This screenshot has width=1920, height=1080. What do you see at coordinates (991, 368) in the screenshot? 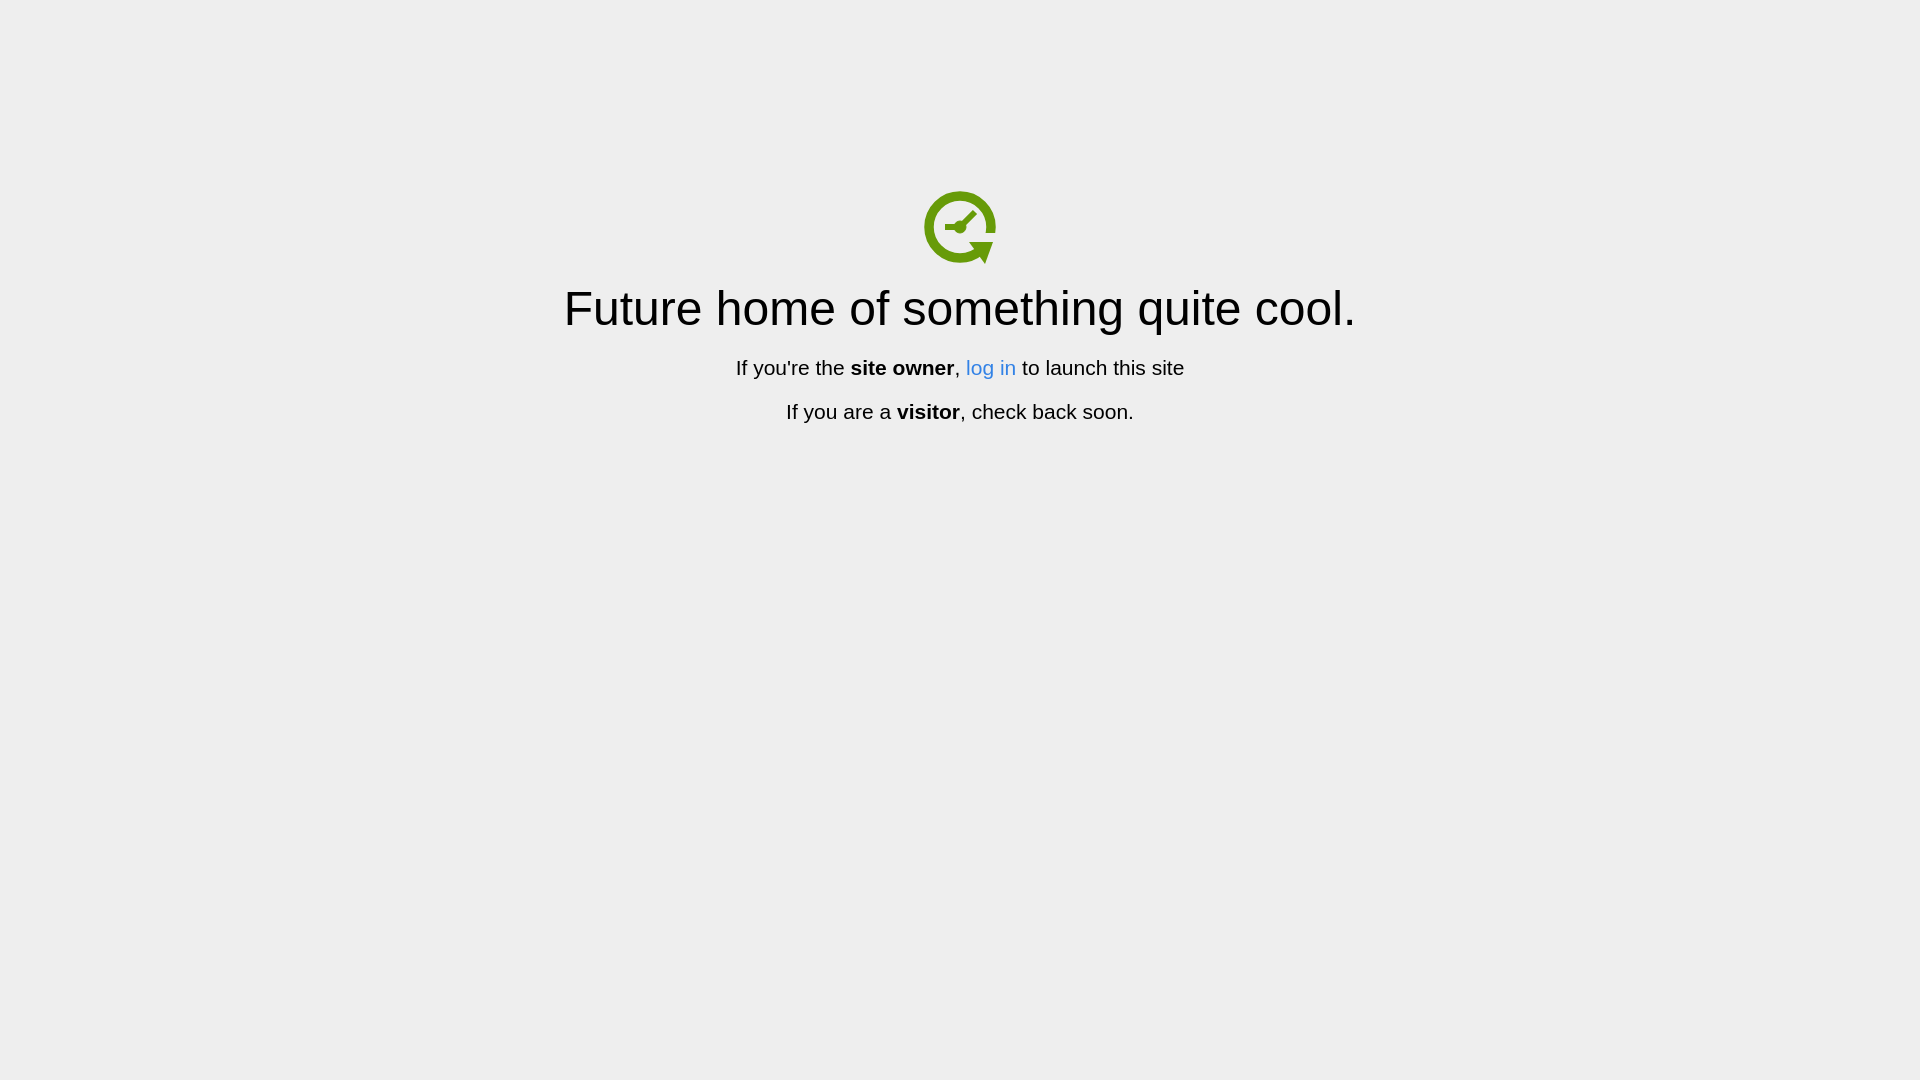
I see `log in` at bounding box center [991, 368].